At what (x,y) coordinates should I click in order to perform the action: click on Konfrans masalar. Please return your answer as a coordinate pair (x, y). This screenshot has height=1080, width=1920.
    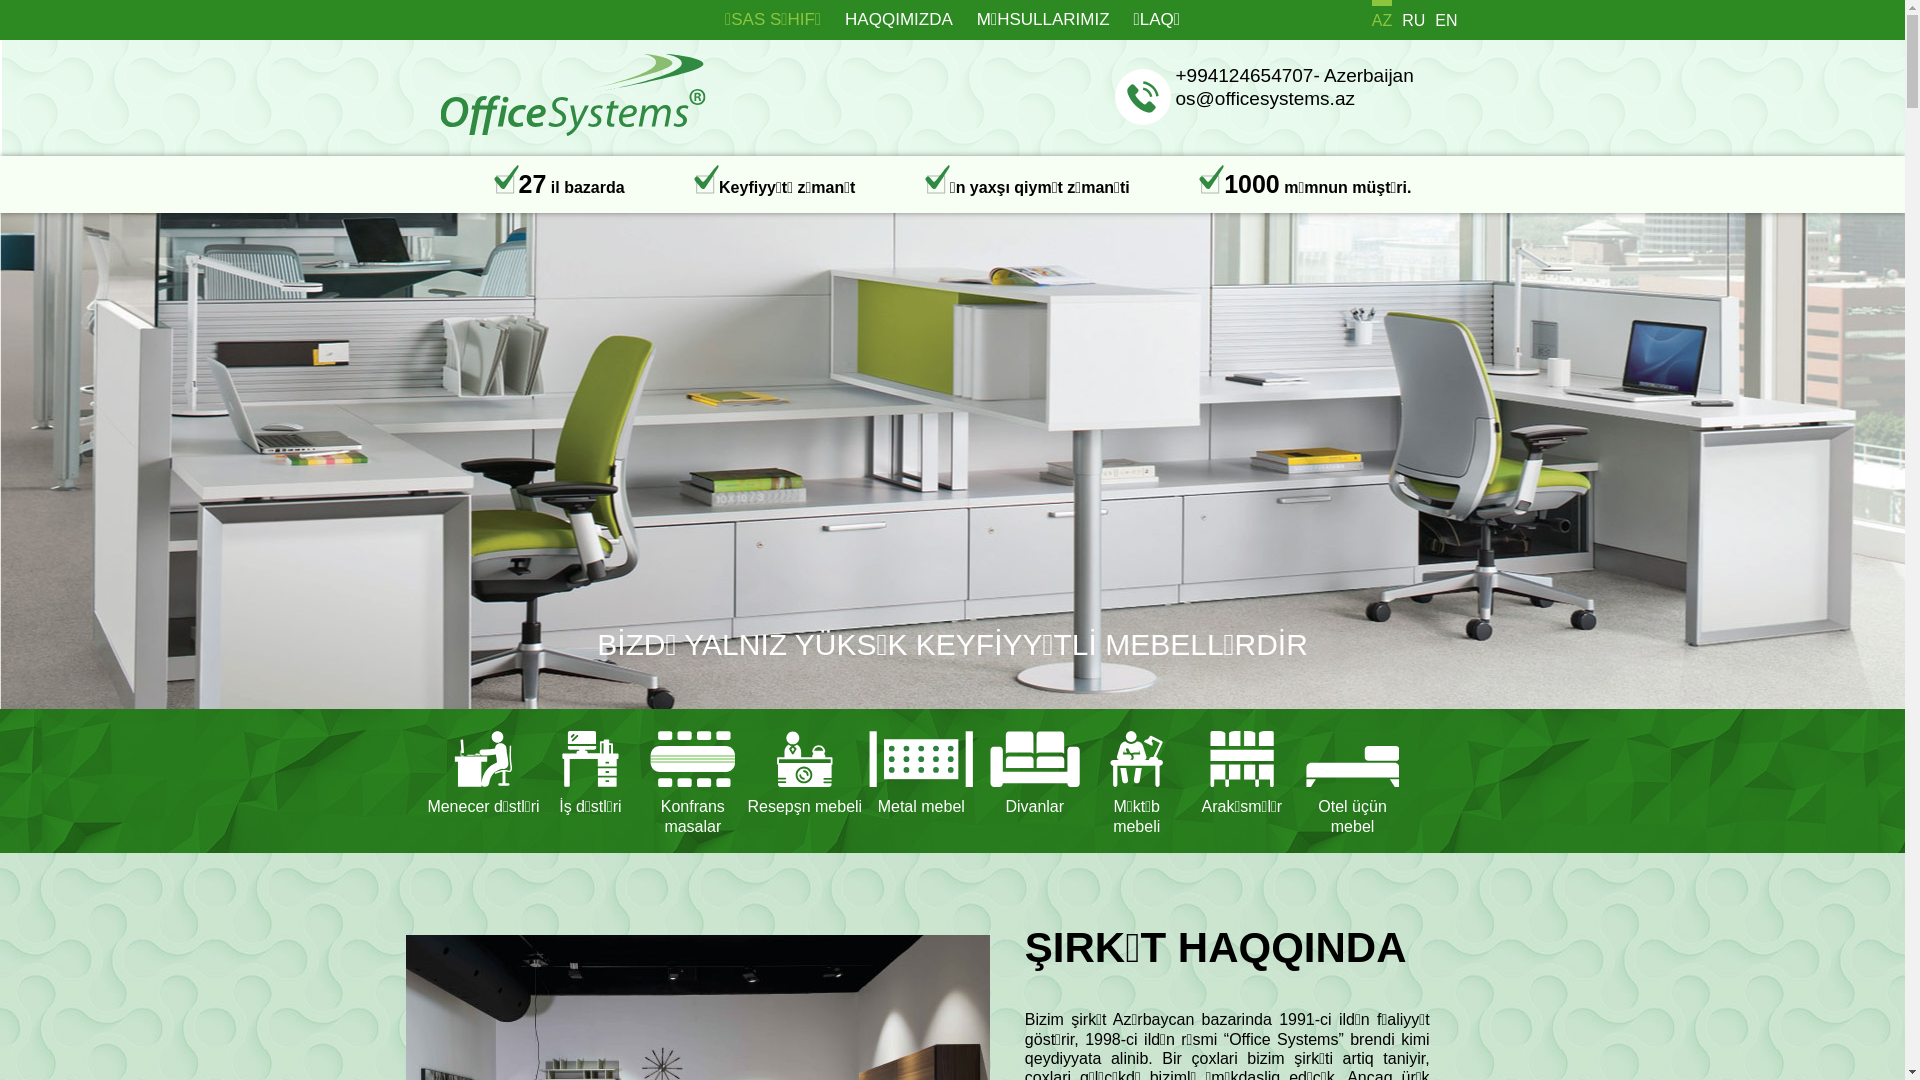
    Looking at the image, I should click on (692, 781).